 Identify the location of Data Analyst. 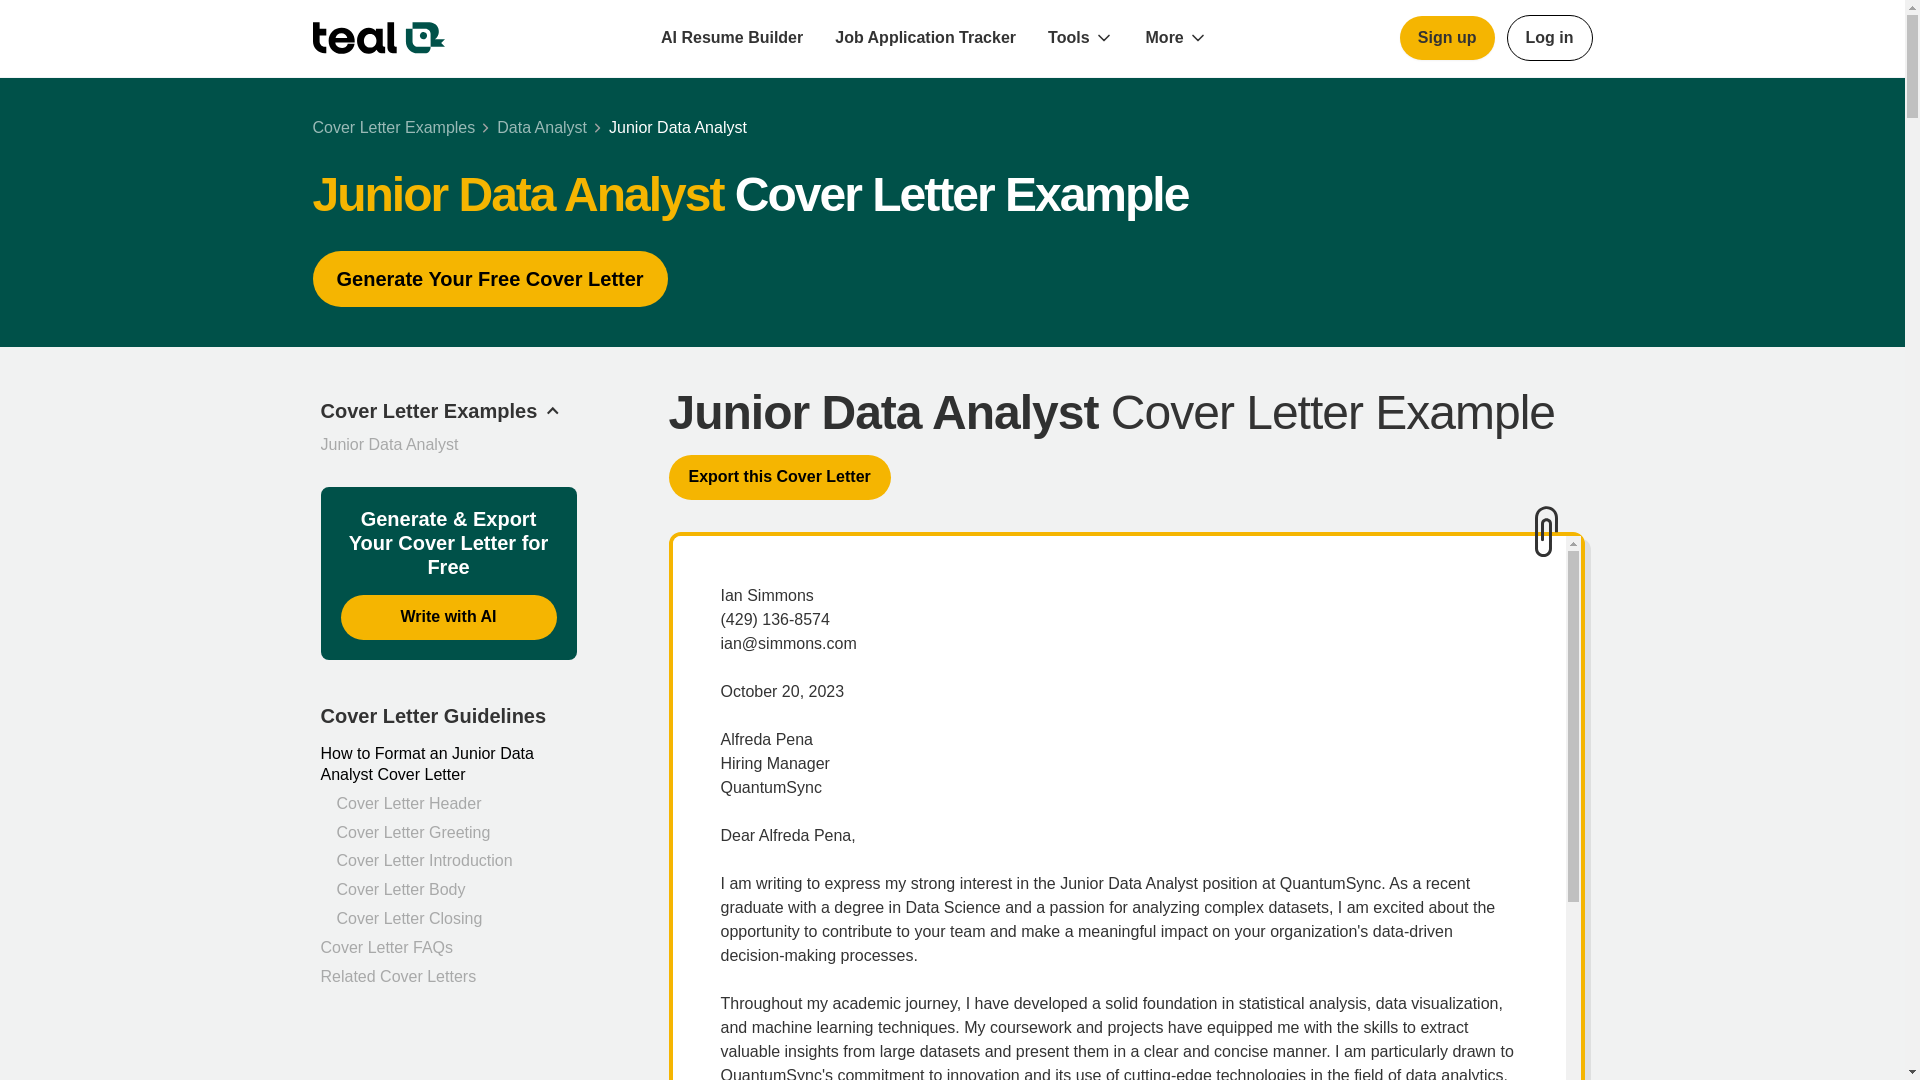
(542, 128).